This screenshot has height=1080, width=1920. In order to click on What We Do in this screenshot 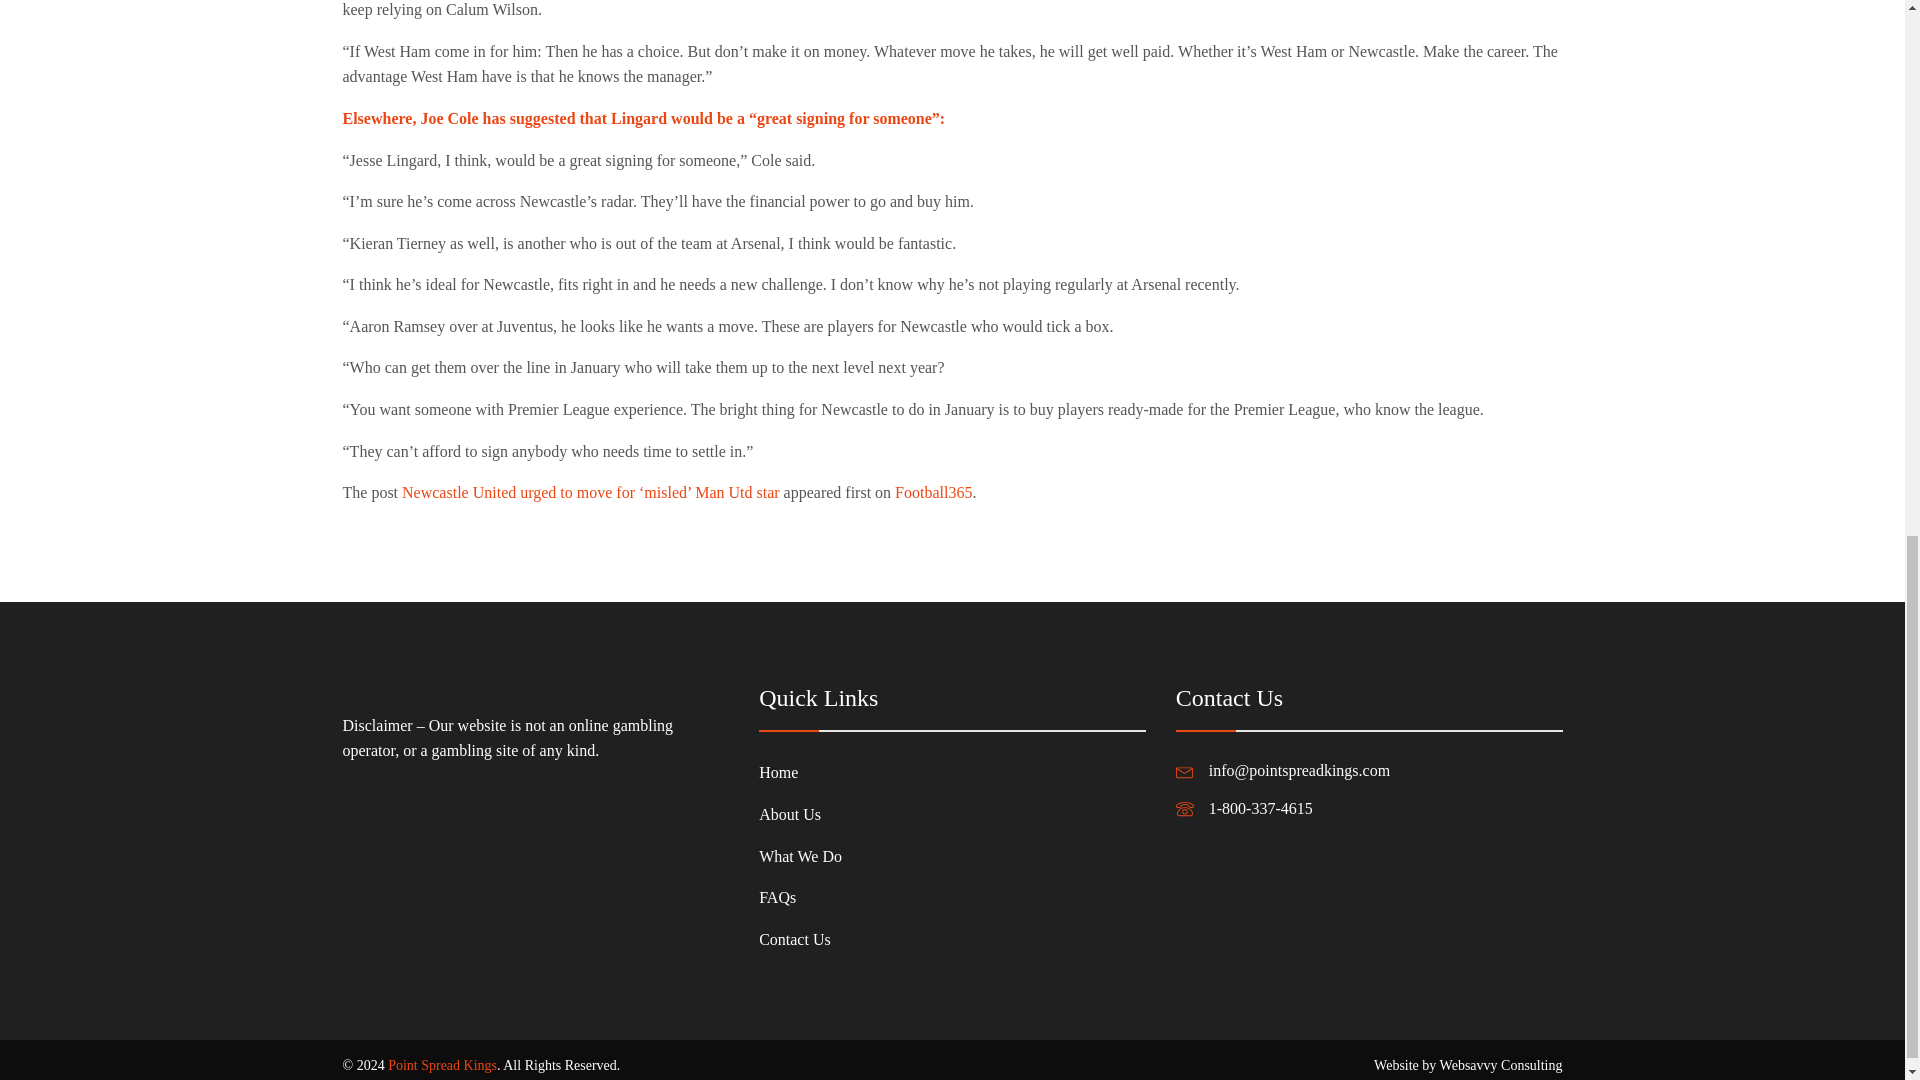, I will do `click(800, 856)`.